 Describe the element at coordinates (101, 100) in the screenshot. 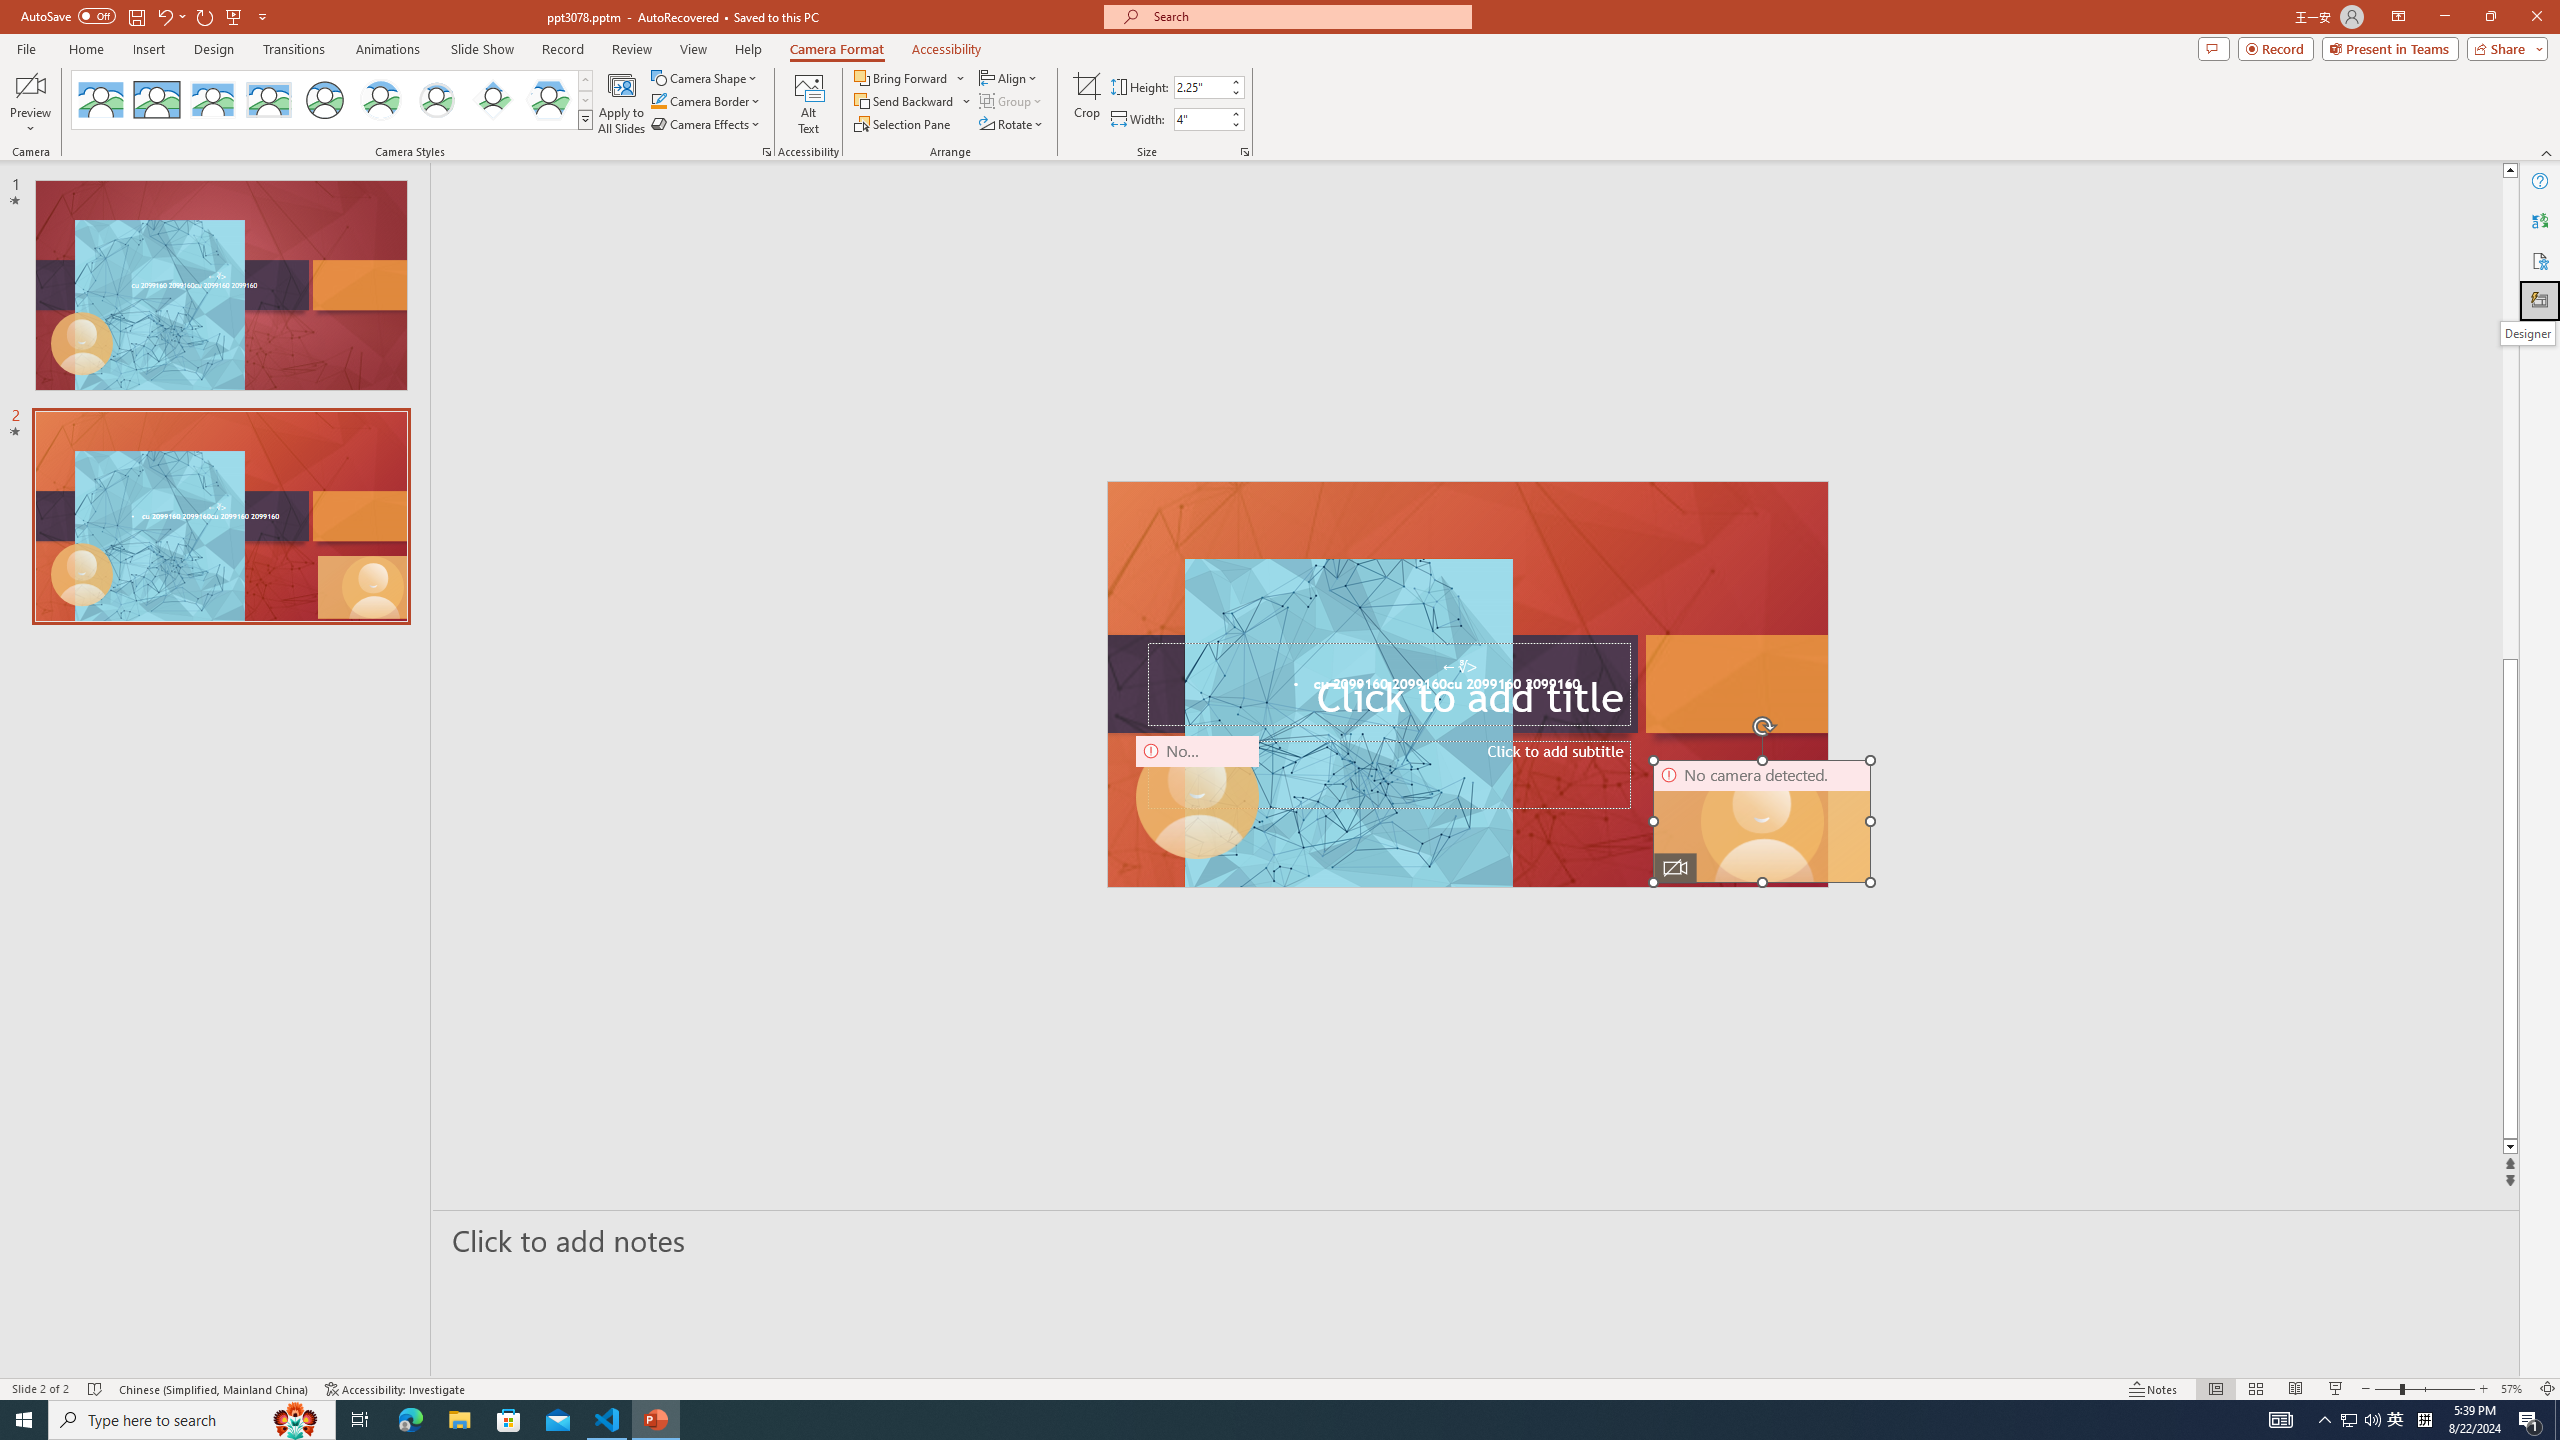

I see `No Style` at that location.